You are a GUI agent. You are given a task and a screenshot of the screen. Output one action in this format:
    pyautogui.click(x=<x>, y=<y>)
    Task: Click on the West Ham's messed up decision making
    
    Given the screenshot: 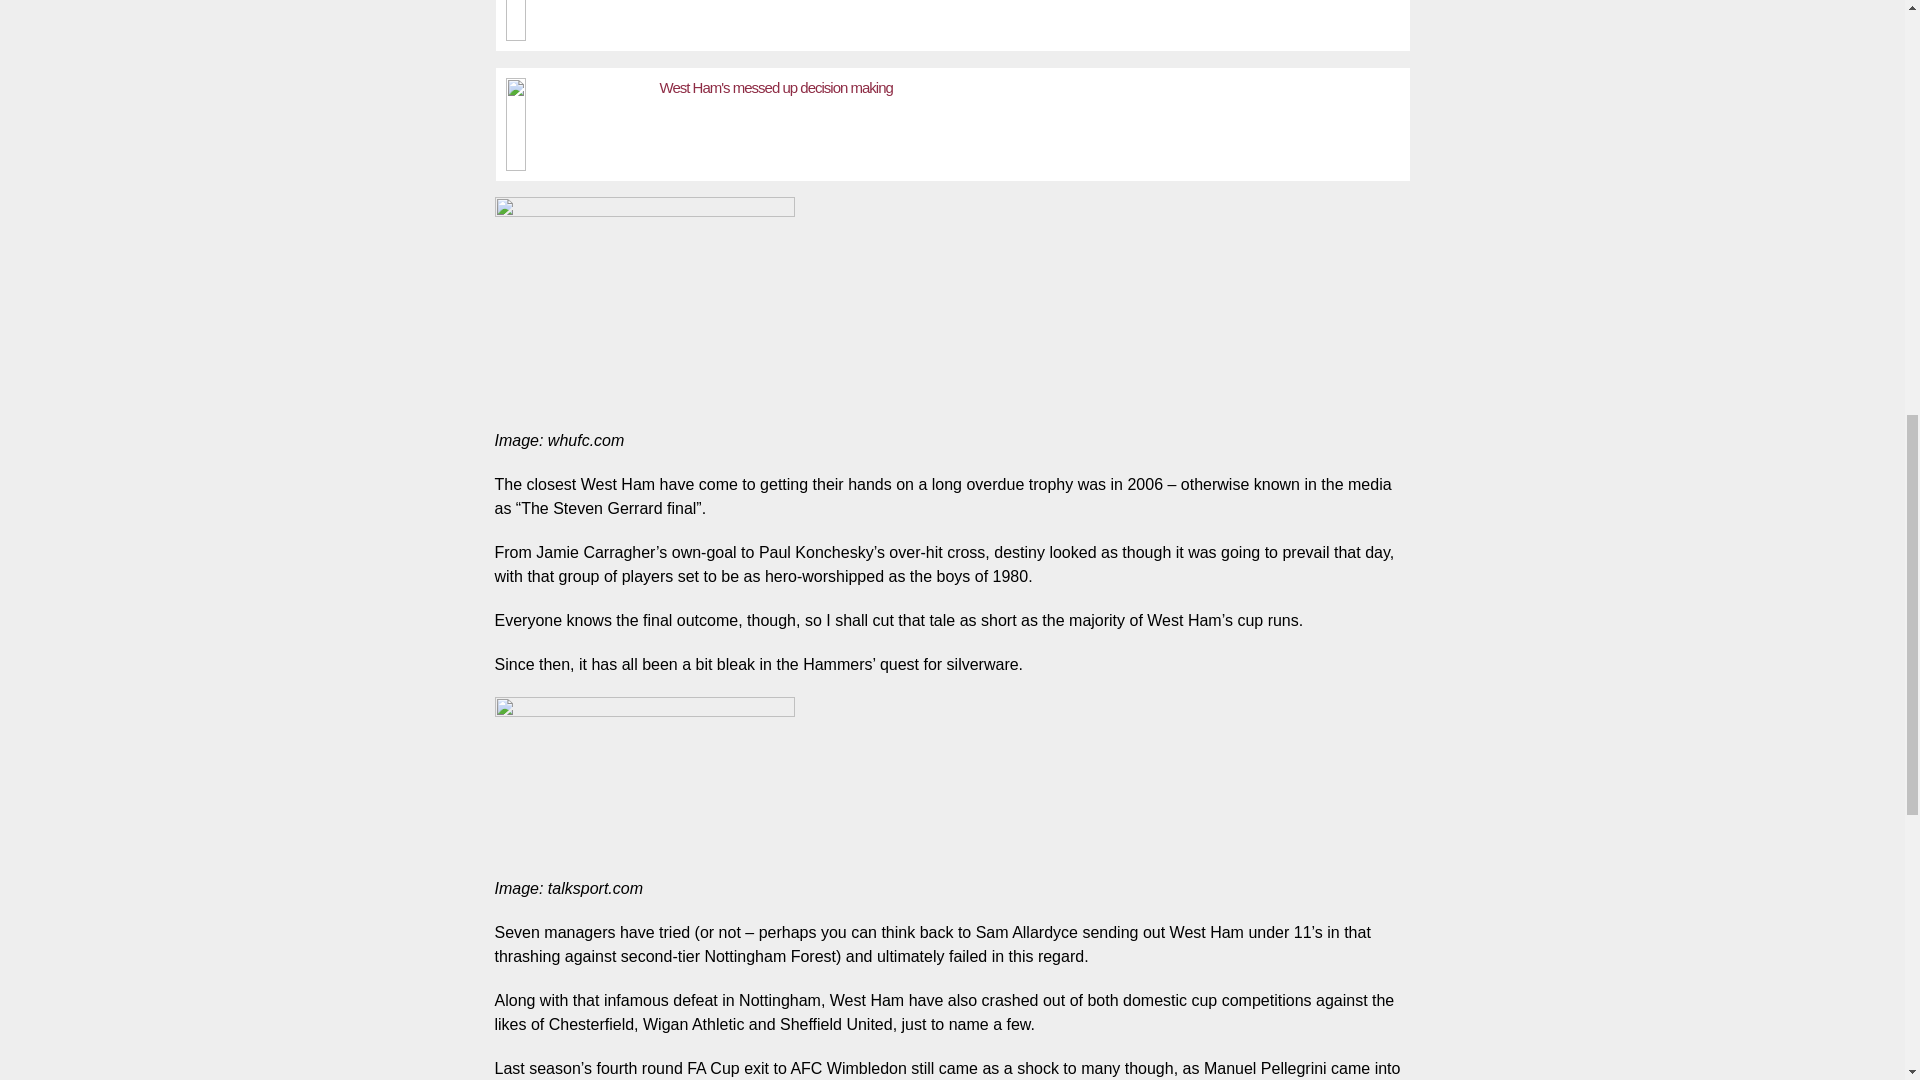 What is the action you would take?
    pyautogui.click(x=578, y=119)
    